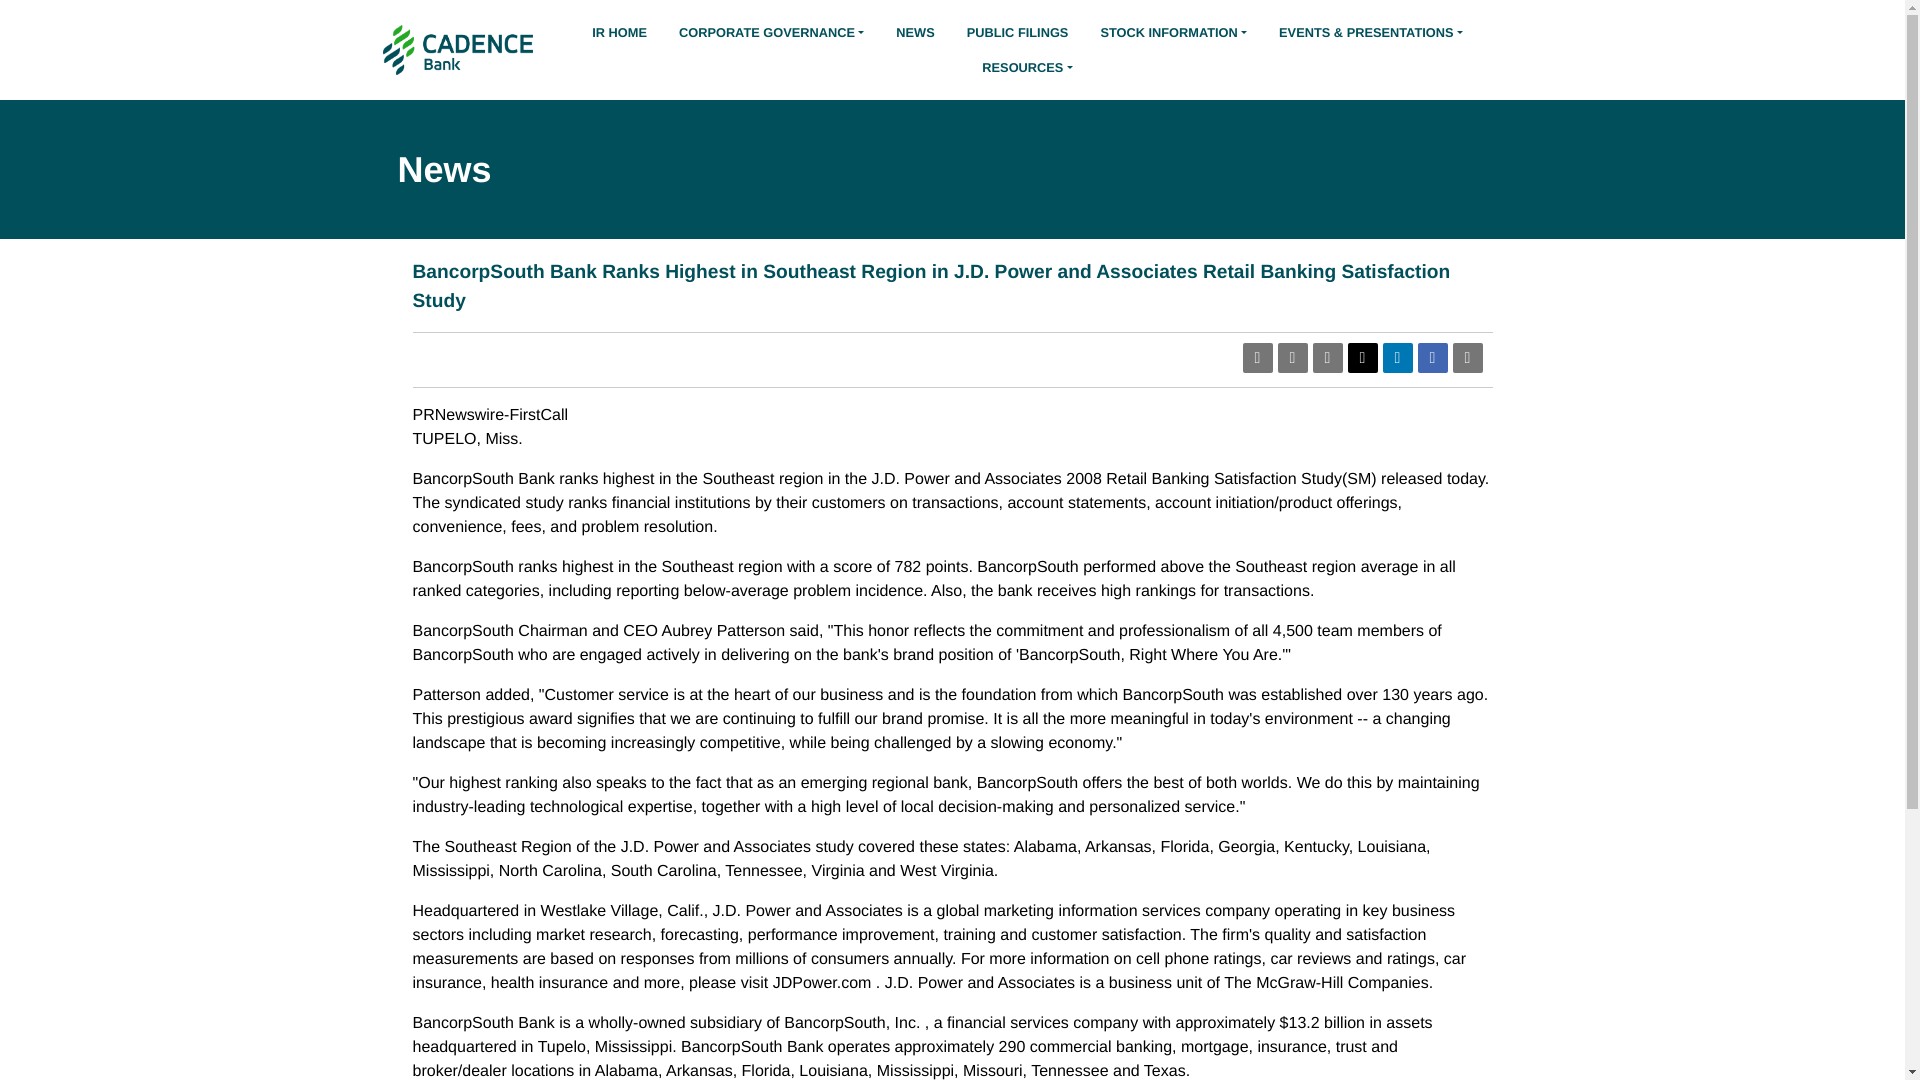 The height and width of the screenshot is (1080, 1920). What do you see at coordinates (1466, 358) in the screenshot?
I see `print` at bounding box center [1466, 358].